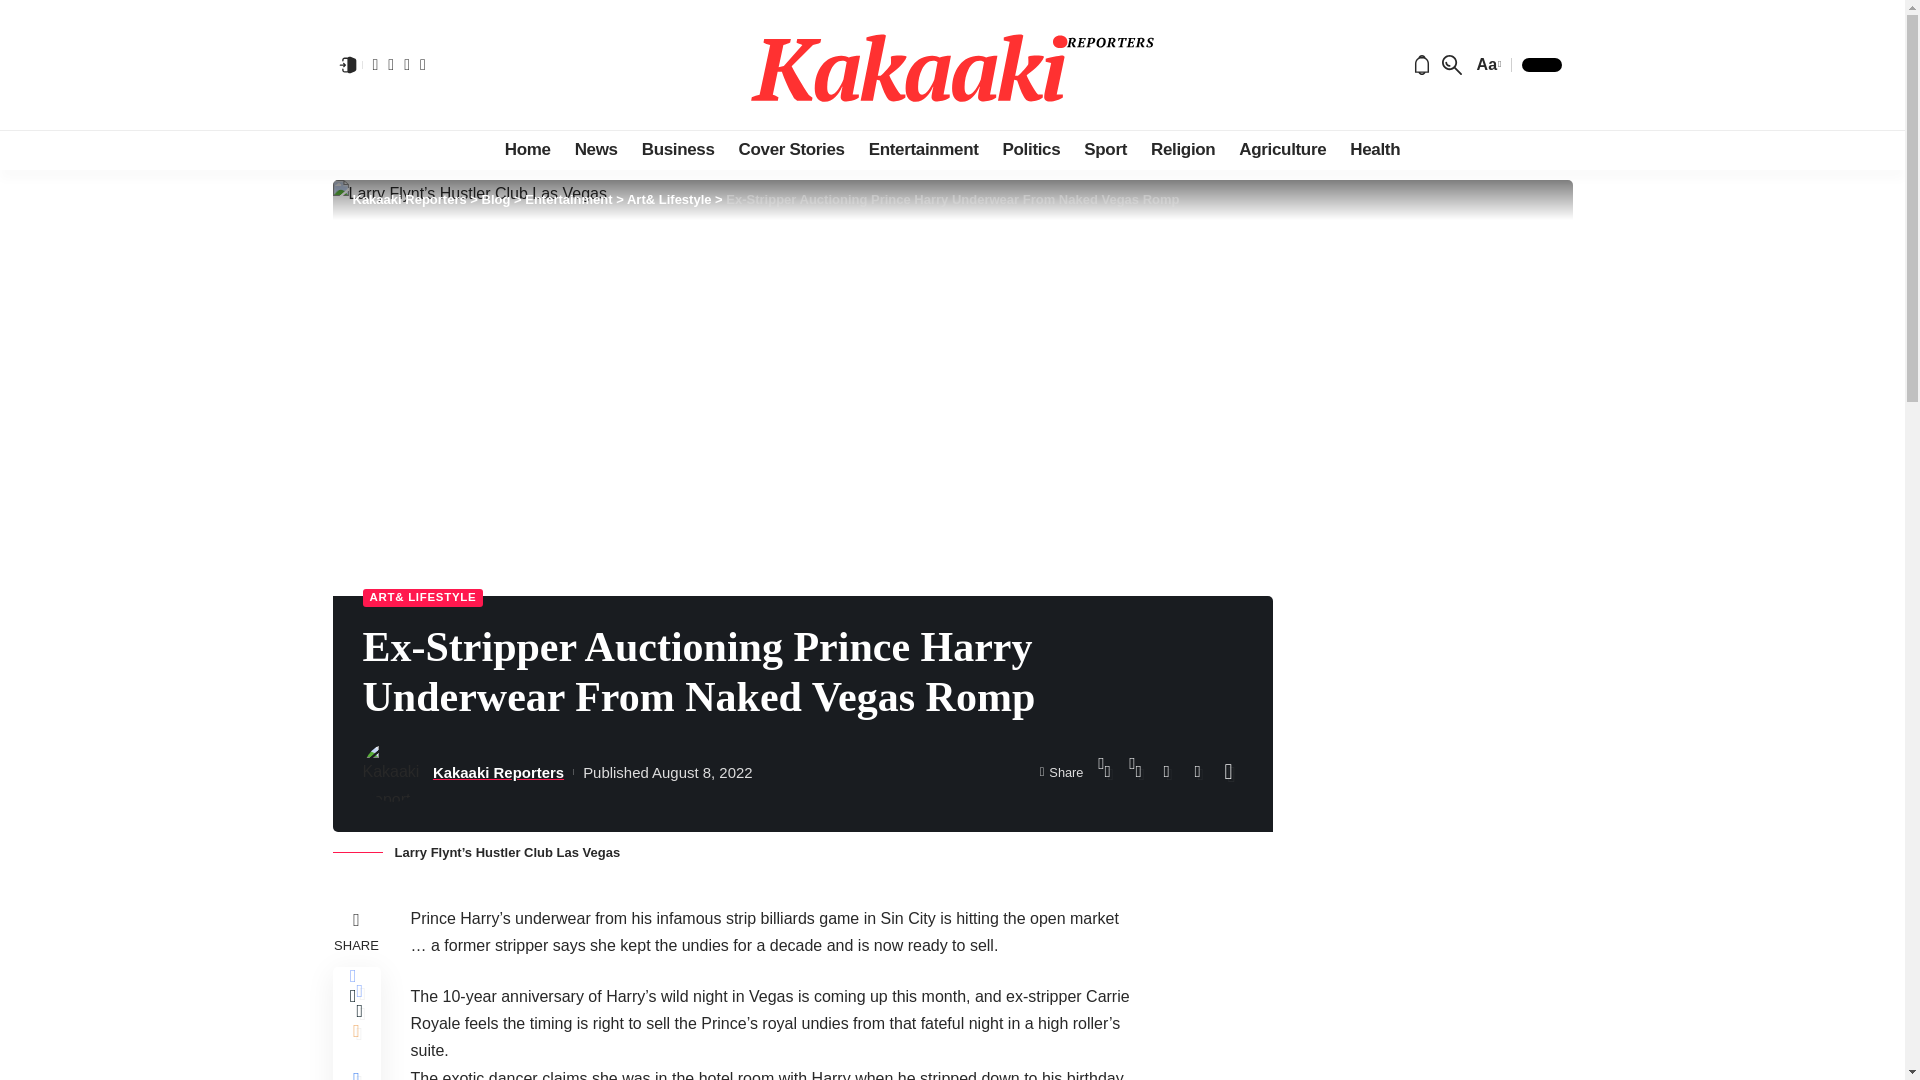 Image resolution: width=1920 pixels, height=1080 pixels. Describe the element at coordinates (952, 64) in the screenshot. I see `Kakaaki Reporters` at that location.